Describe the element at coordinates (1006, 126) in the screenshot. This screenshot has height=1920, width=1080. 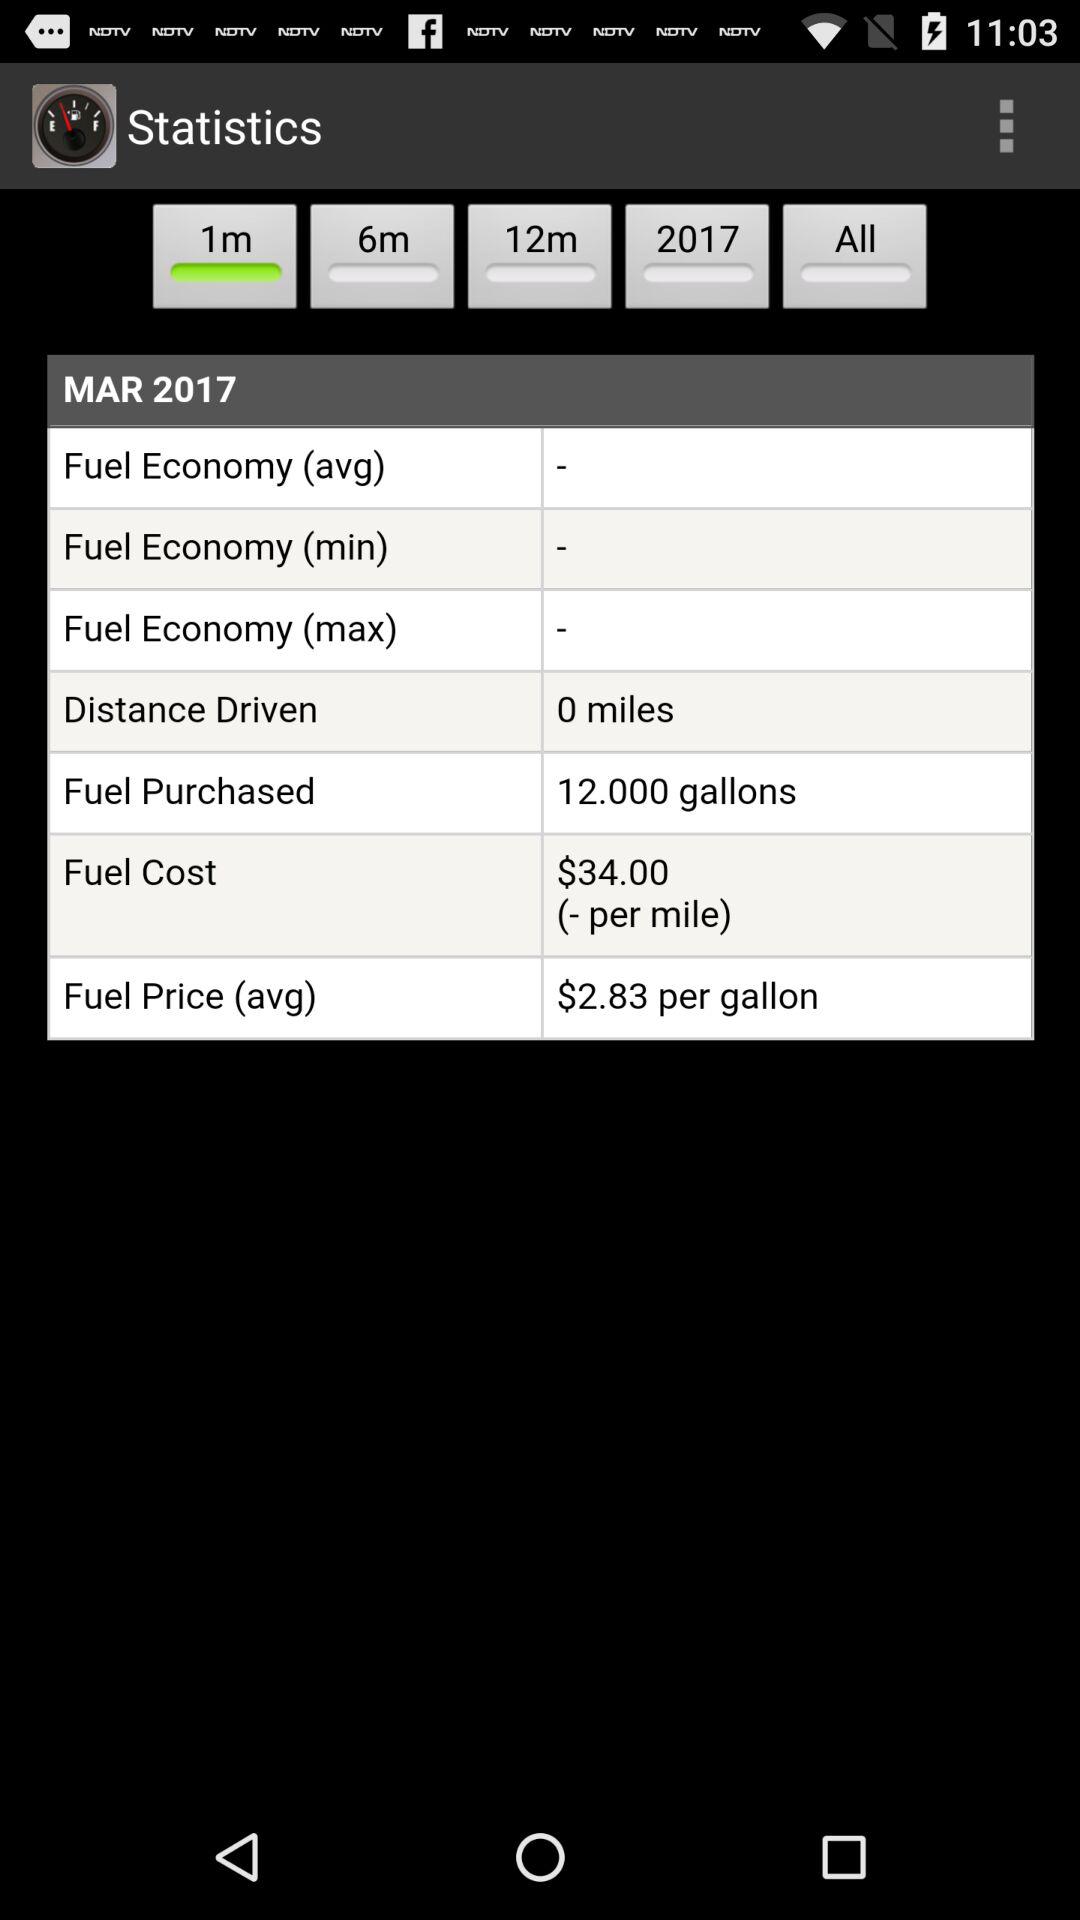
I see `enters settings` at that location.